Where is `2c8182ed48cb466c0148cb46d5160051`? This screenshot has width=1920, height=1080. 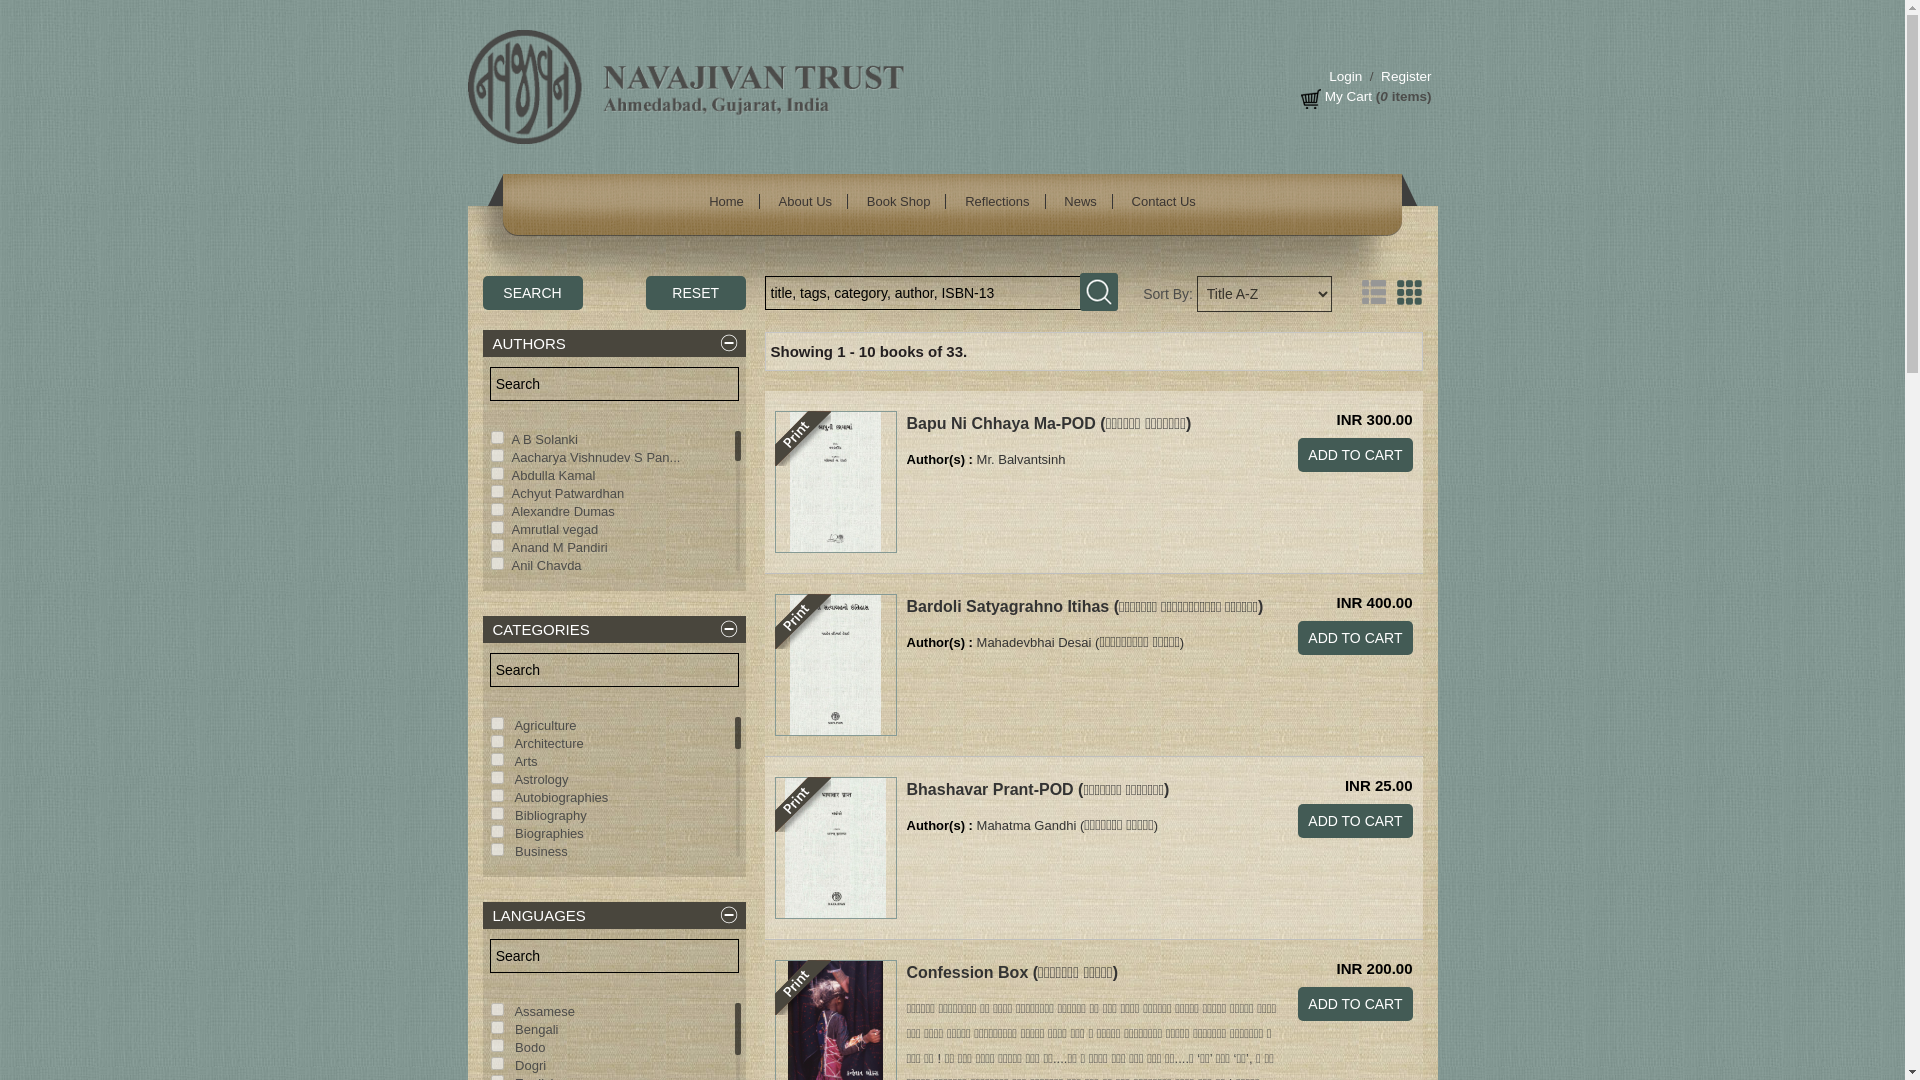 2c8182ed48cb466c0148cb46d5160051 is located at coordinates (496, 850).